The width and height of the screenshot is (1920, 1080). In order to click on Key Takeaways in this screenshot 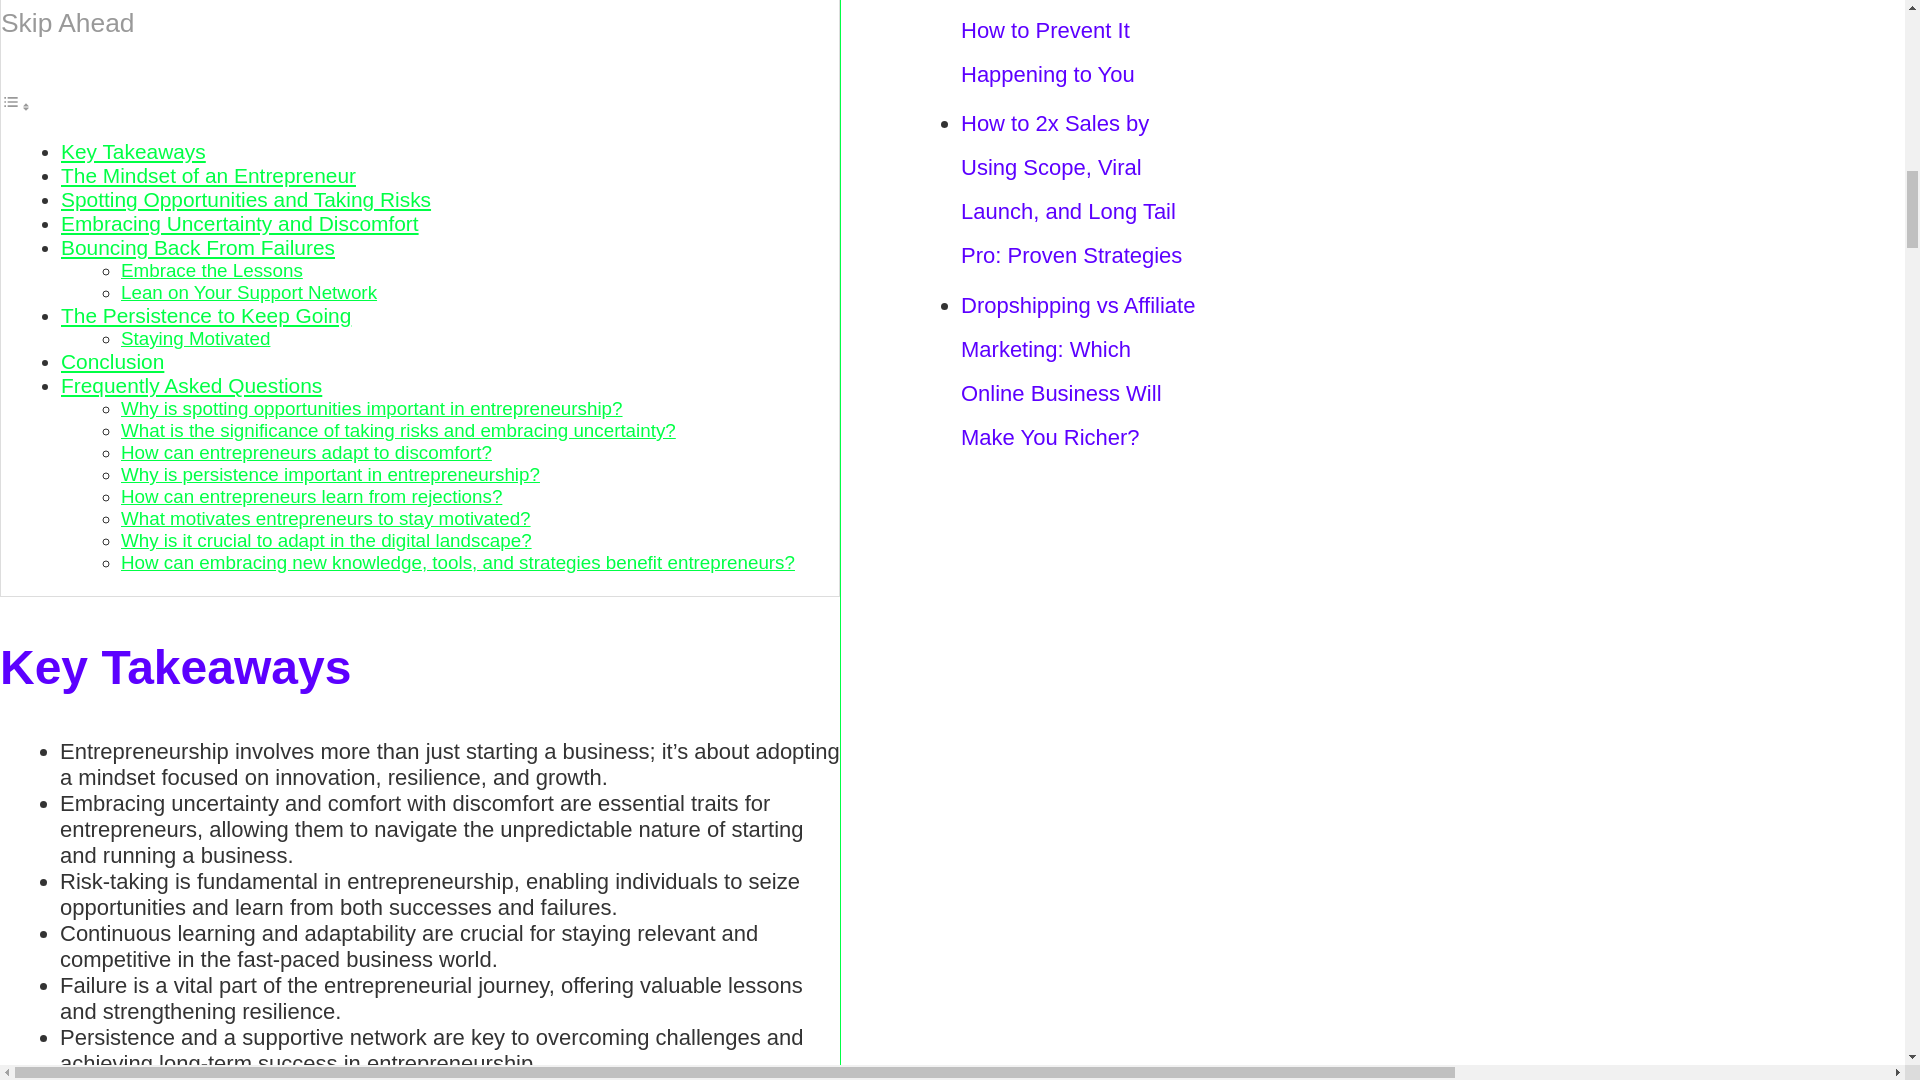, I will do `click(133, 152)`.